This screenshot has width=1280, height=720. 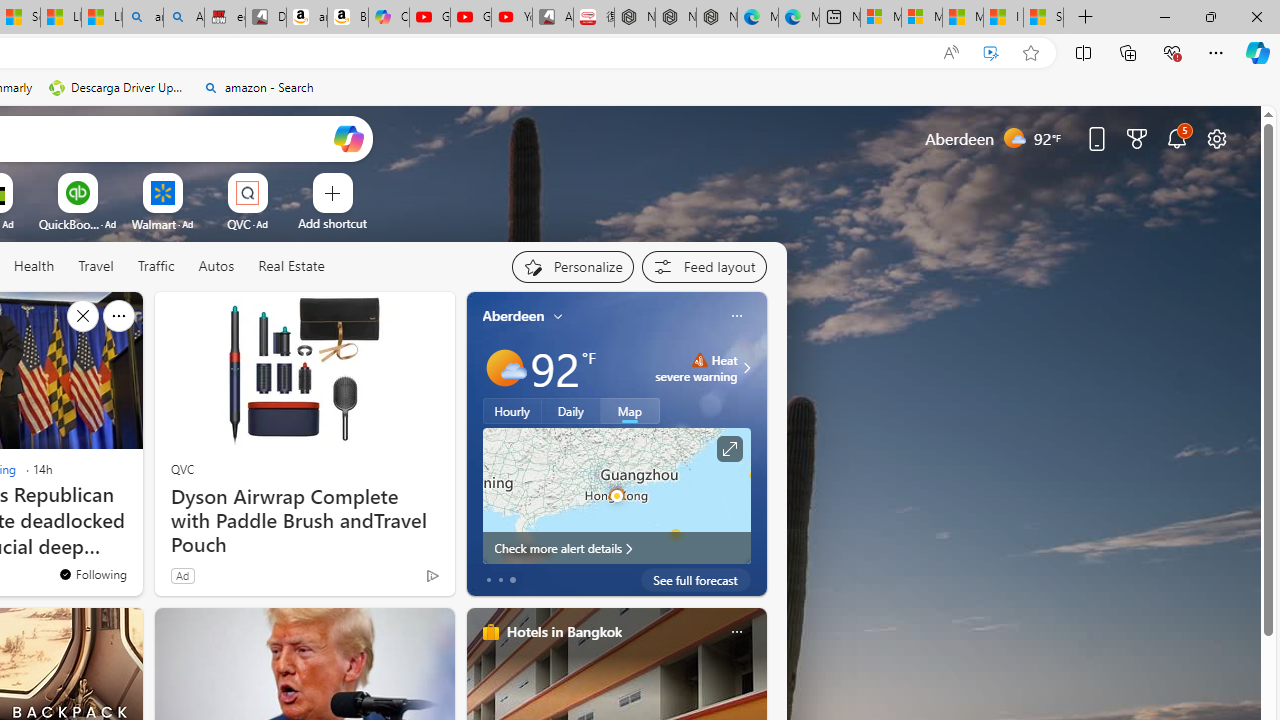 What do you see at coordinates (922, 18) in the screenshot?
I see `Microsoft account | Privacy` at bounding box center [922, 18].